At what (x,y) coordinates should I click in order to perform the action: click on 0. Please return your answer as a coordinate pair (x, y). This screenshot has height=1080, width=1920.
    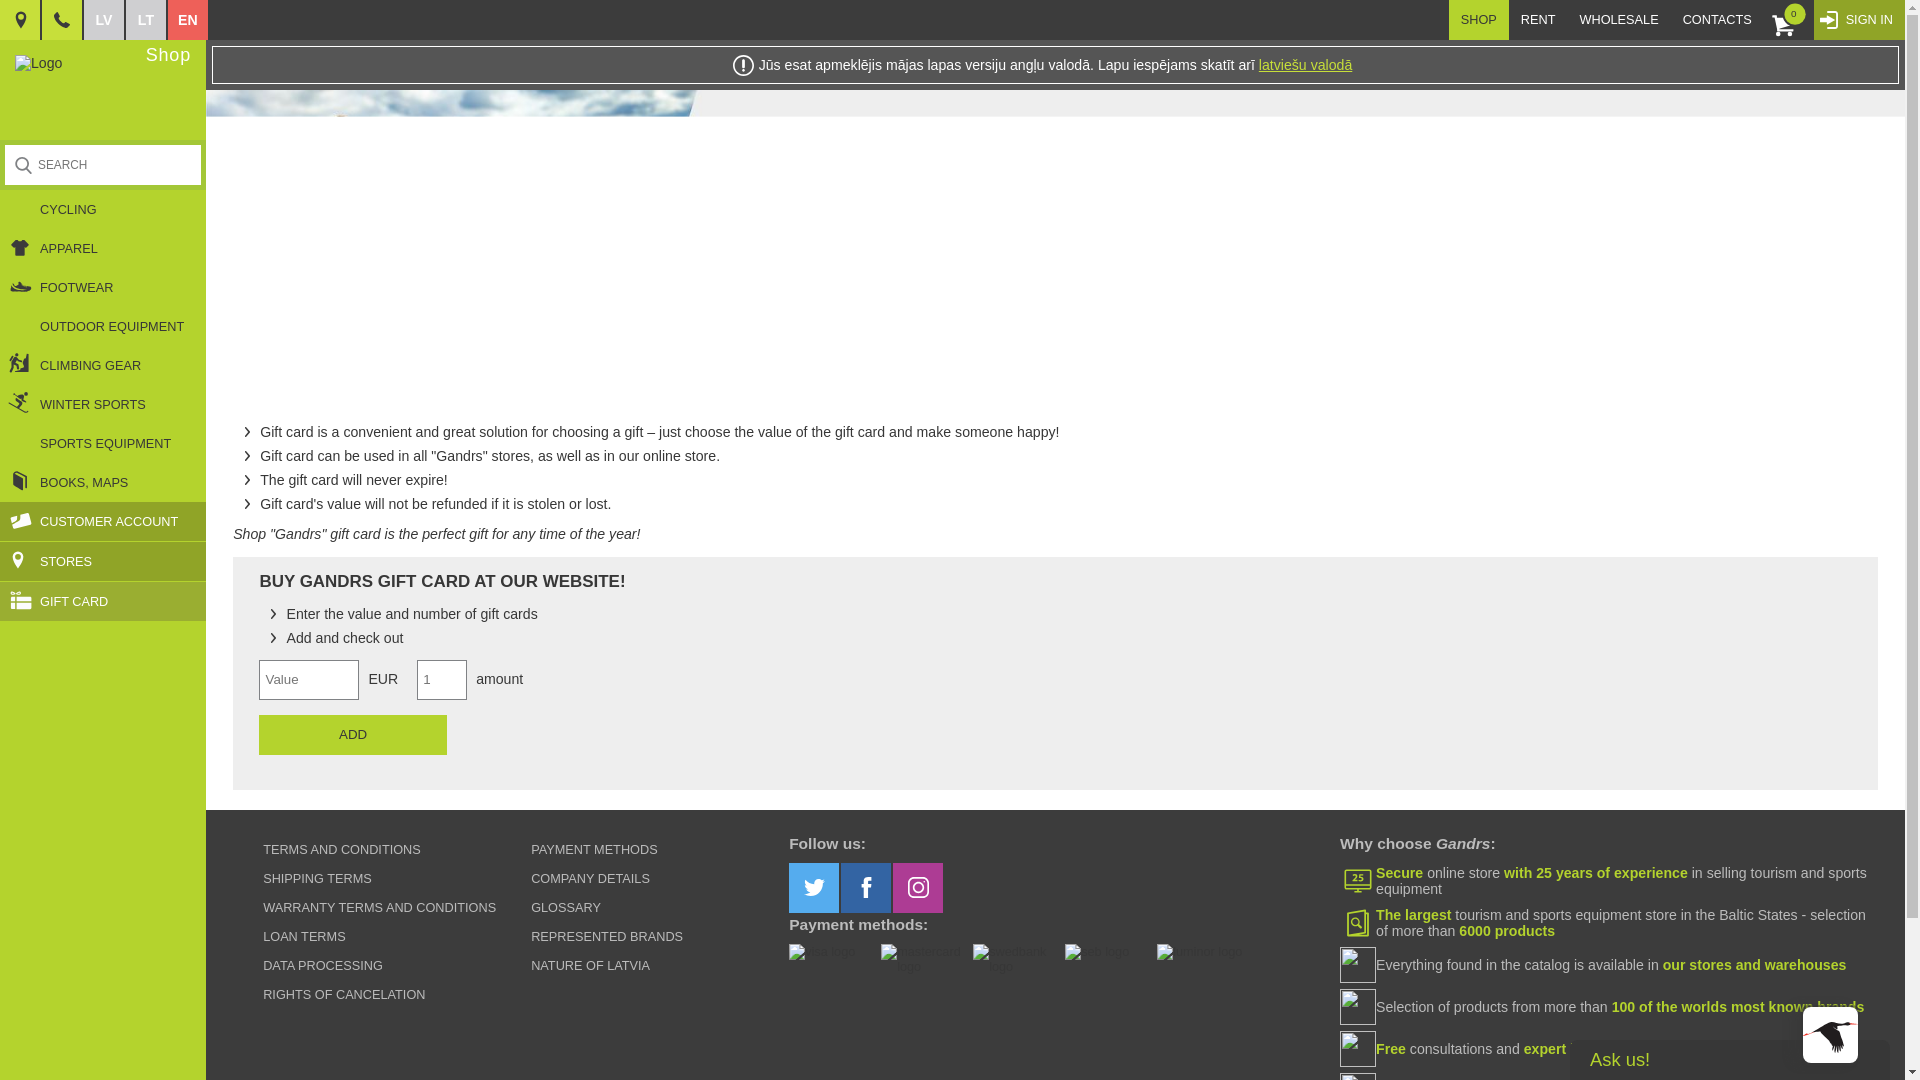
    Looking at the image, I should click on (1789, 20).